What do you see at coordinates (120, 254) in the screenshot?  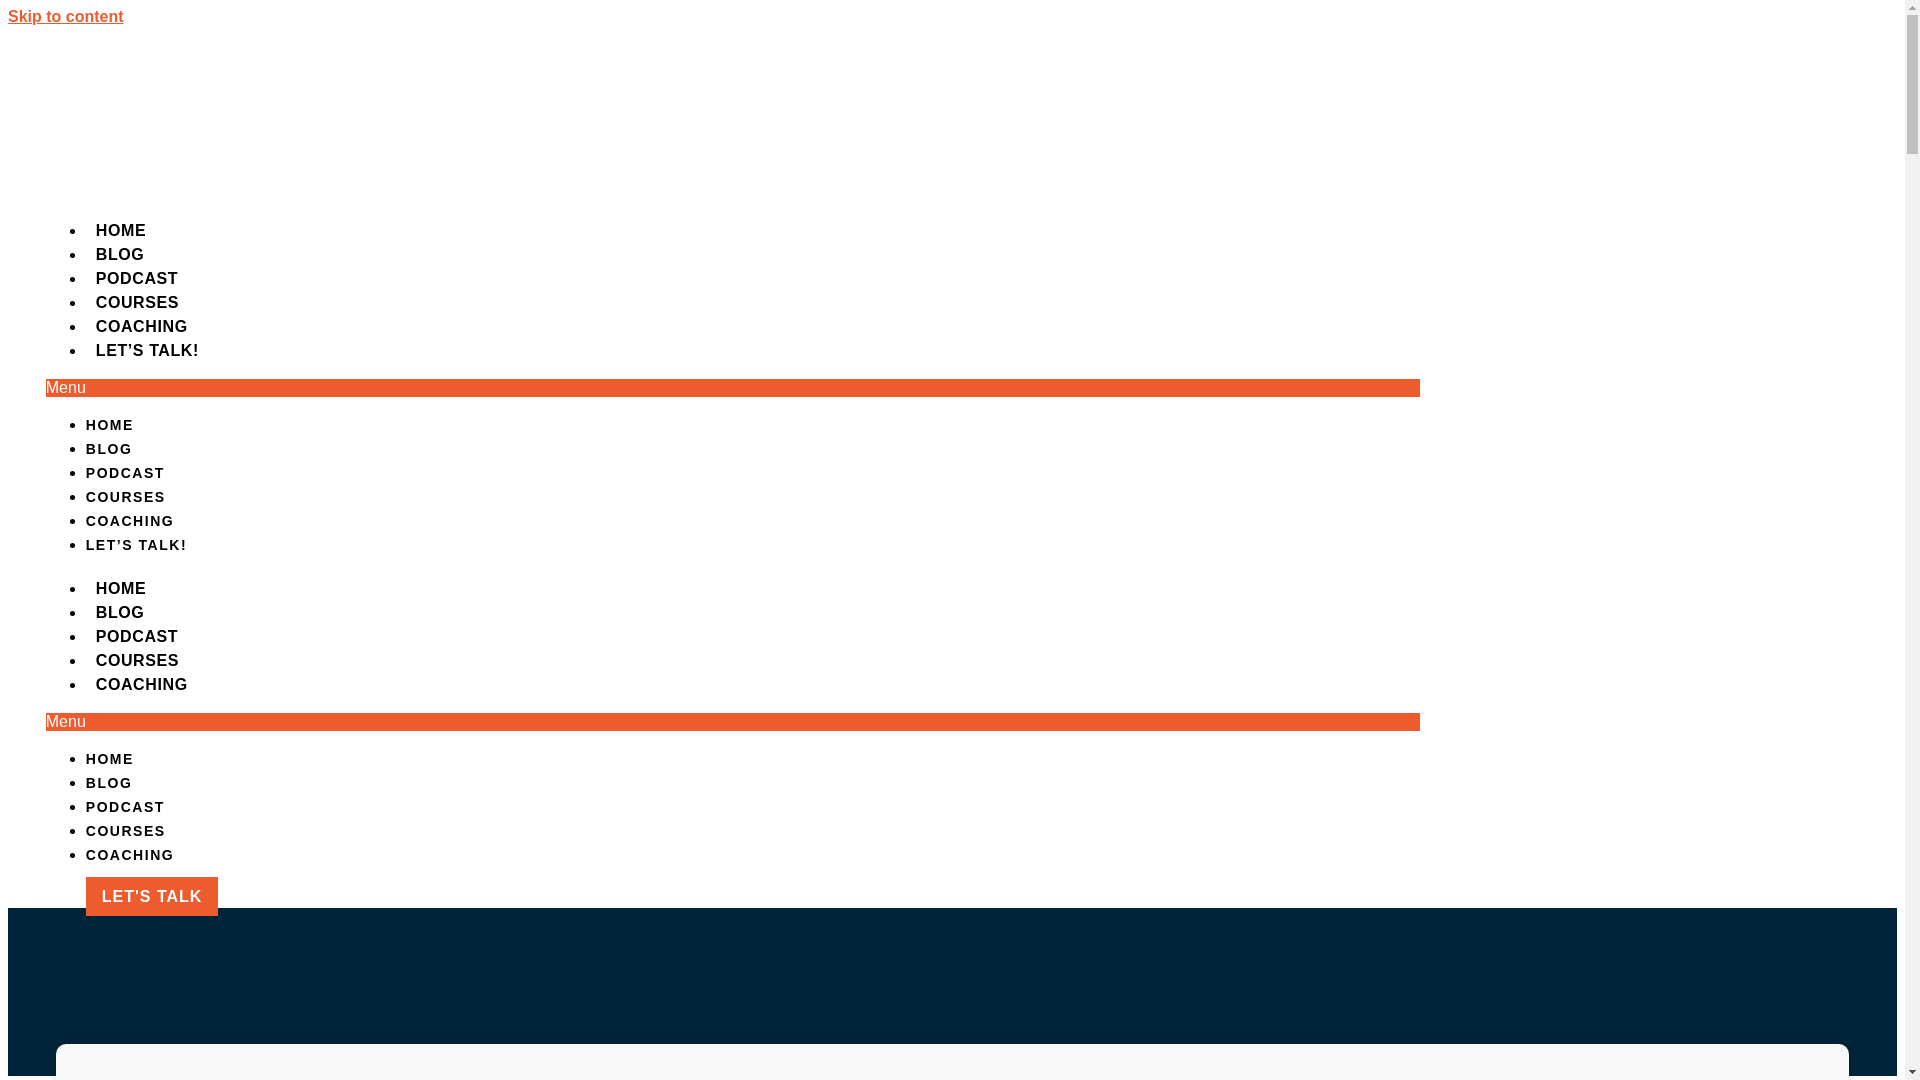 I see `BLOG` at bounding box center [120, 254].